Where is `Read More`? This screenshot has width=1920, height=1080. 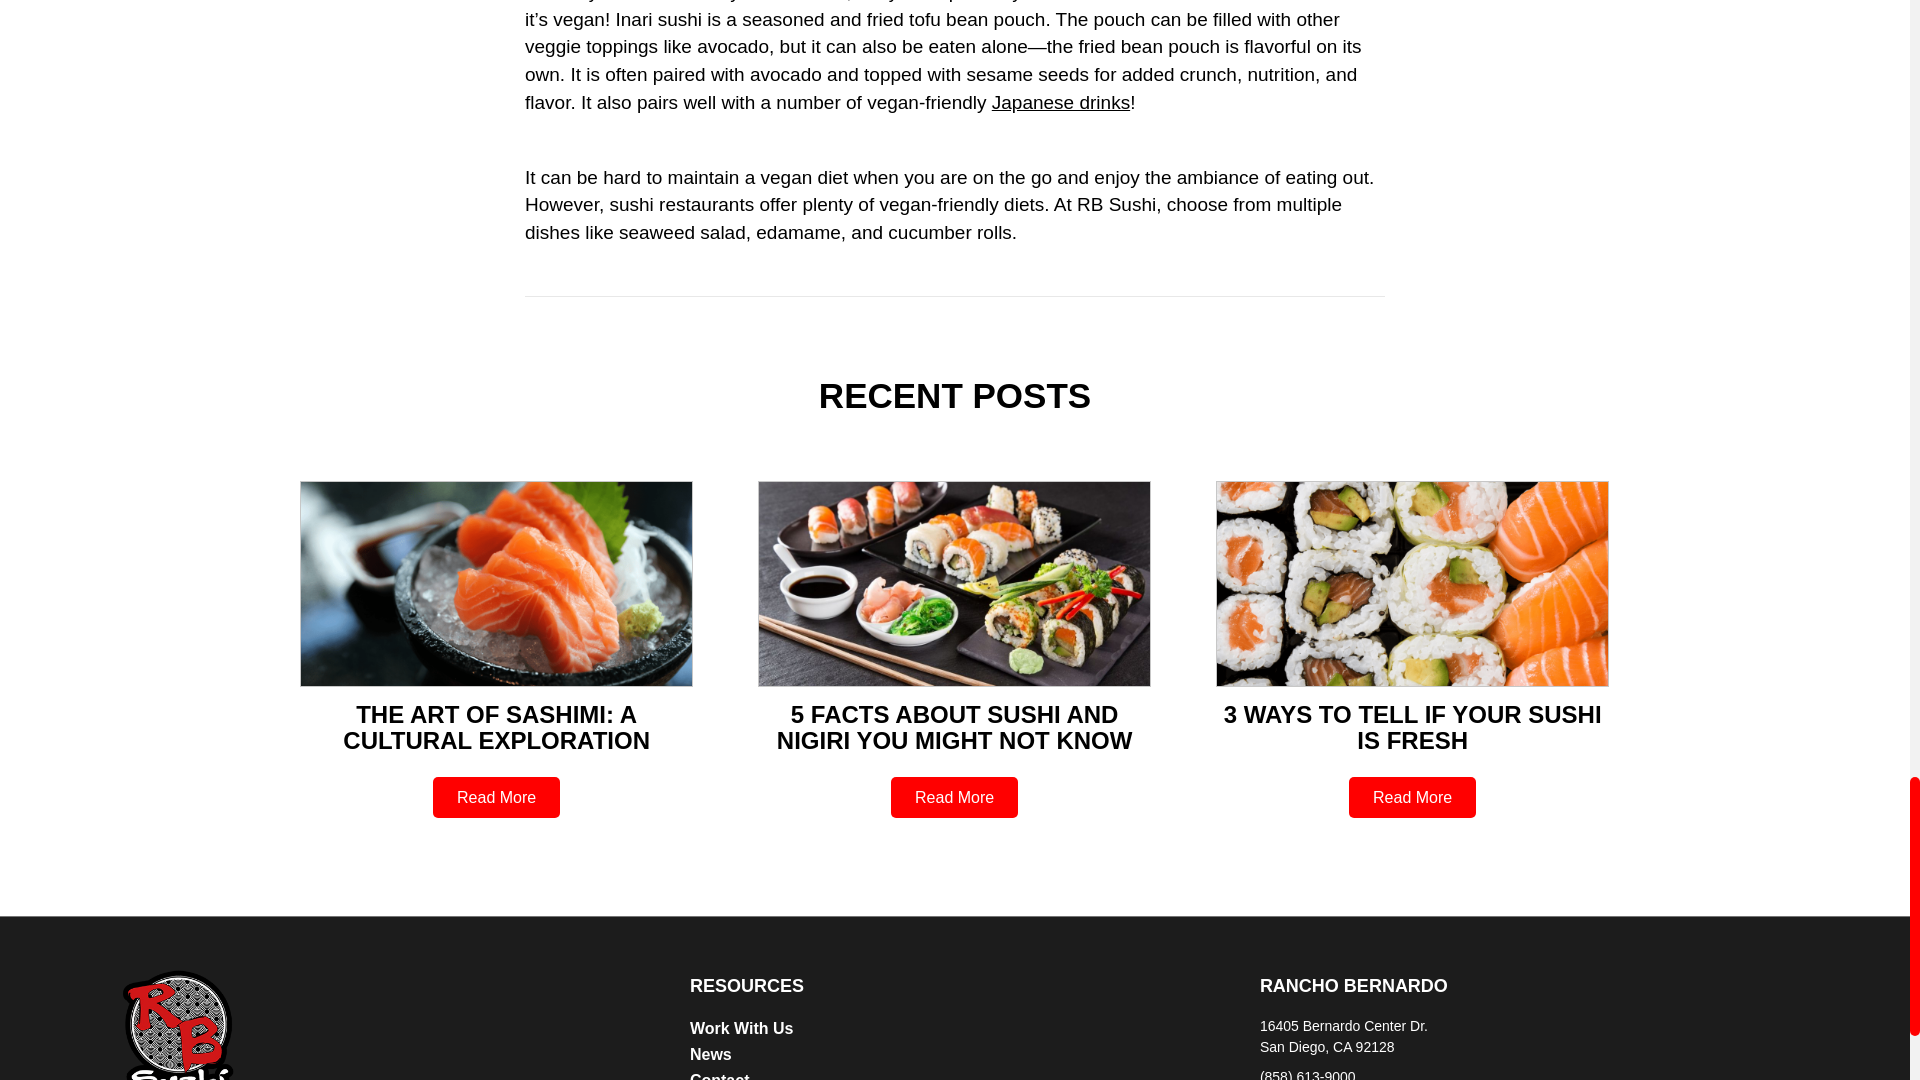 Read More is located at coordinates (1412, 796).